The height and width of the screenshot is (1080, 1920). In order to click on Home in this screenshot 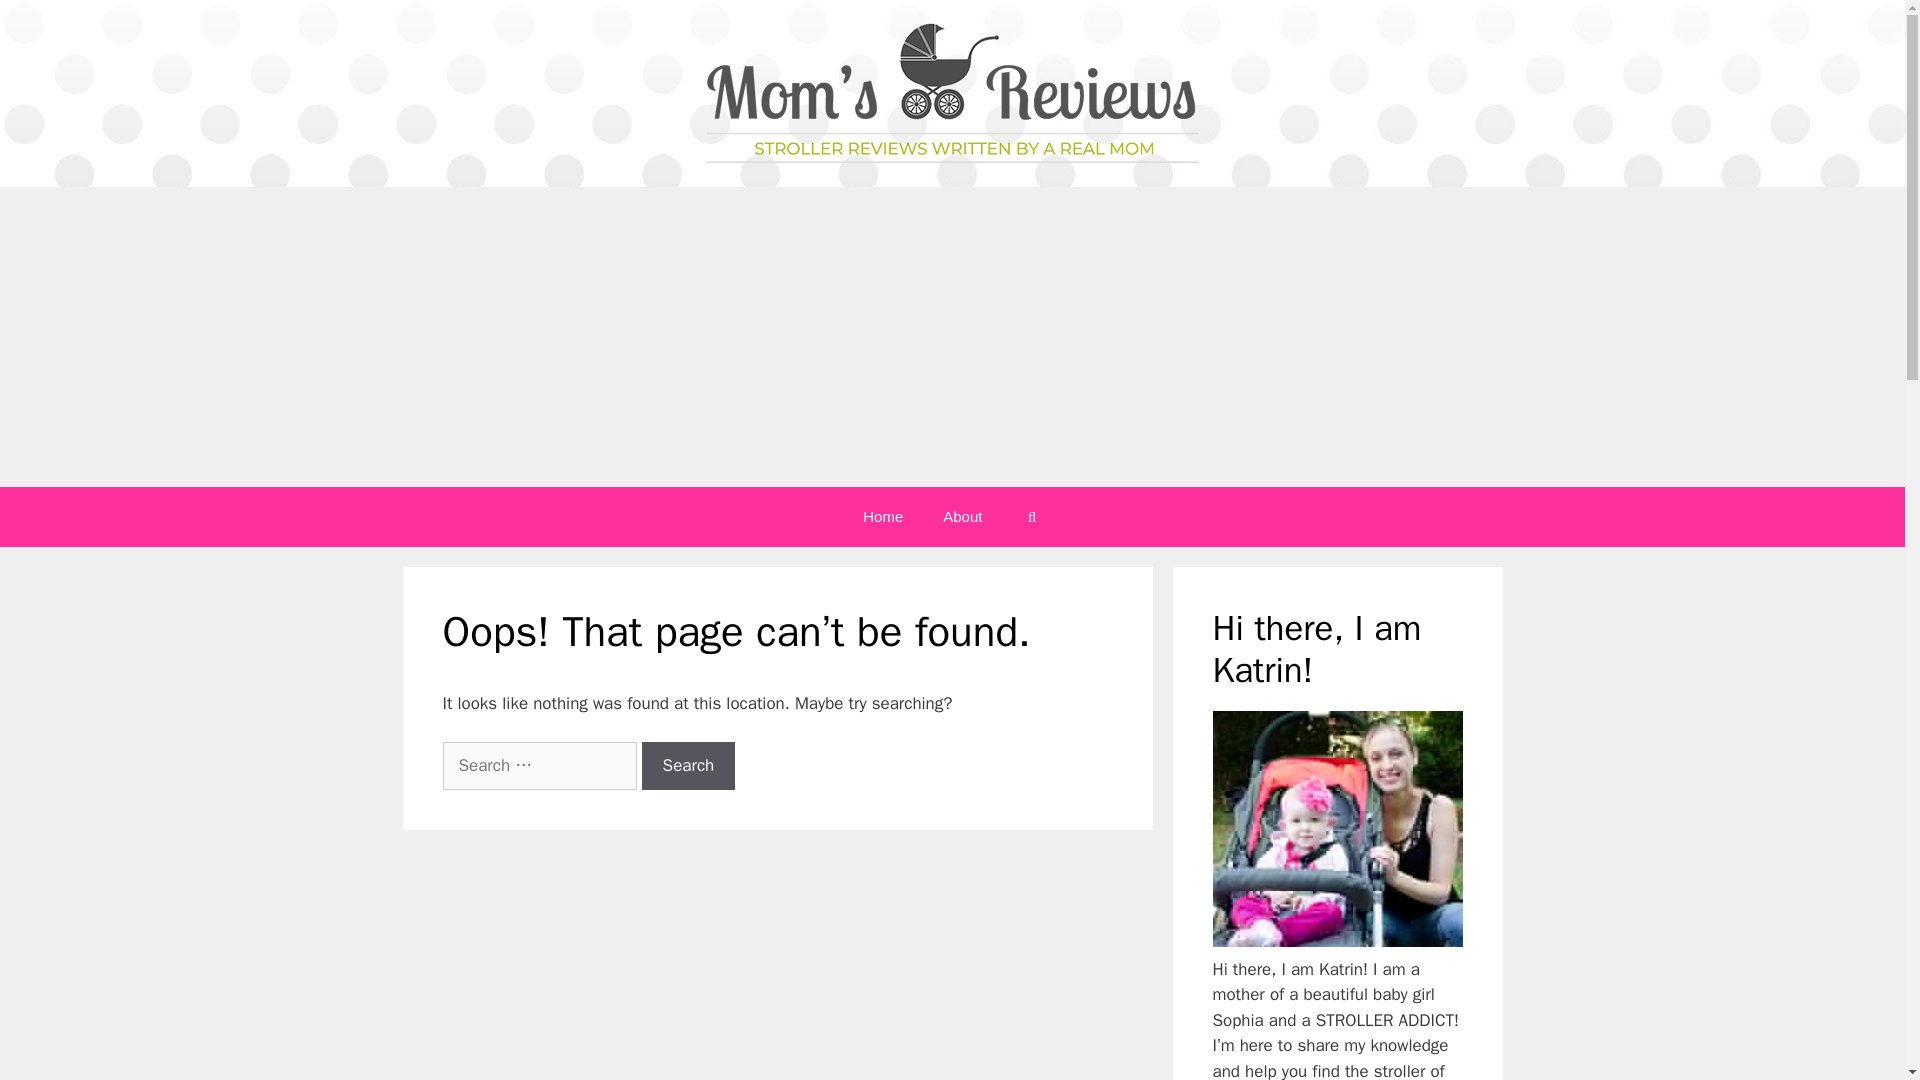, I will do `click(882, 516)`.